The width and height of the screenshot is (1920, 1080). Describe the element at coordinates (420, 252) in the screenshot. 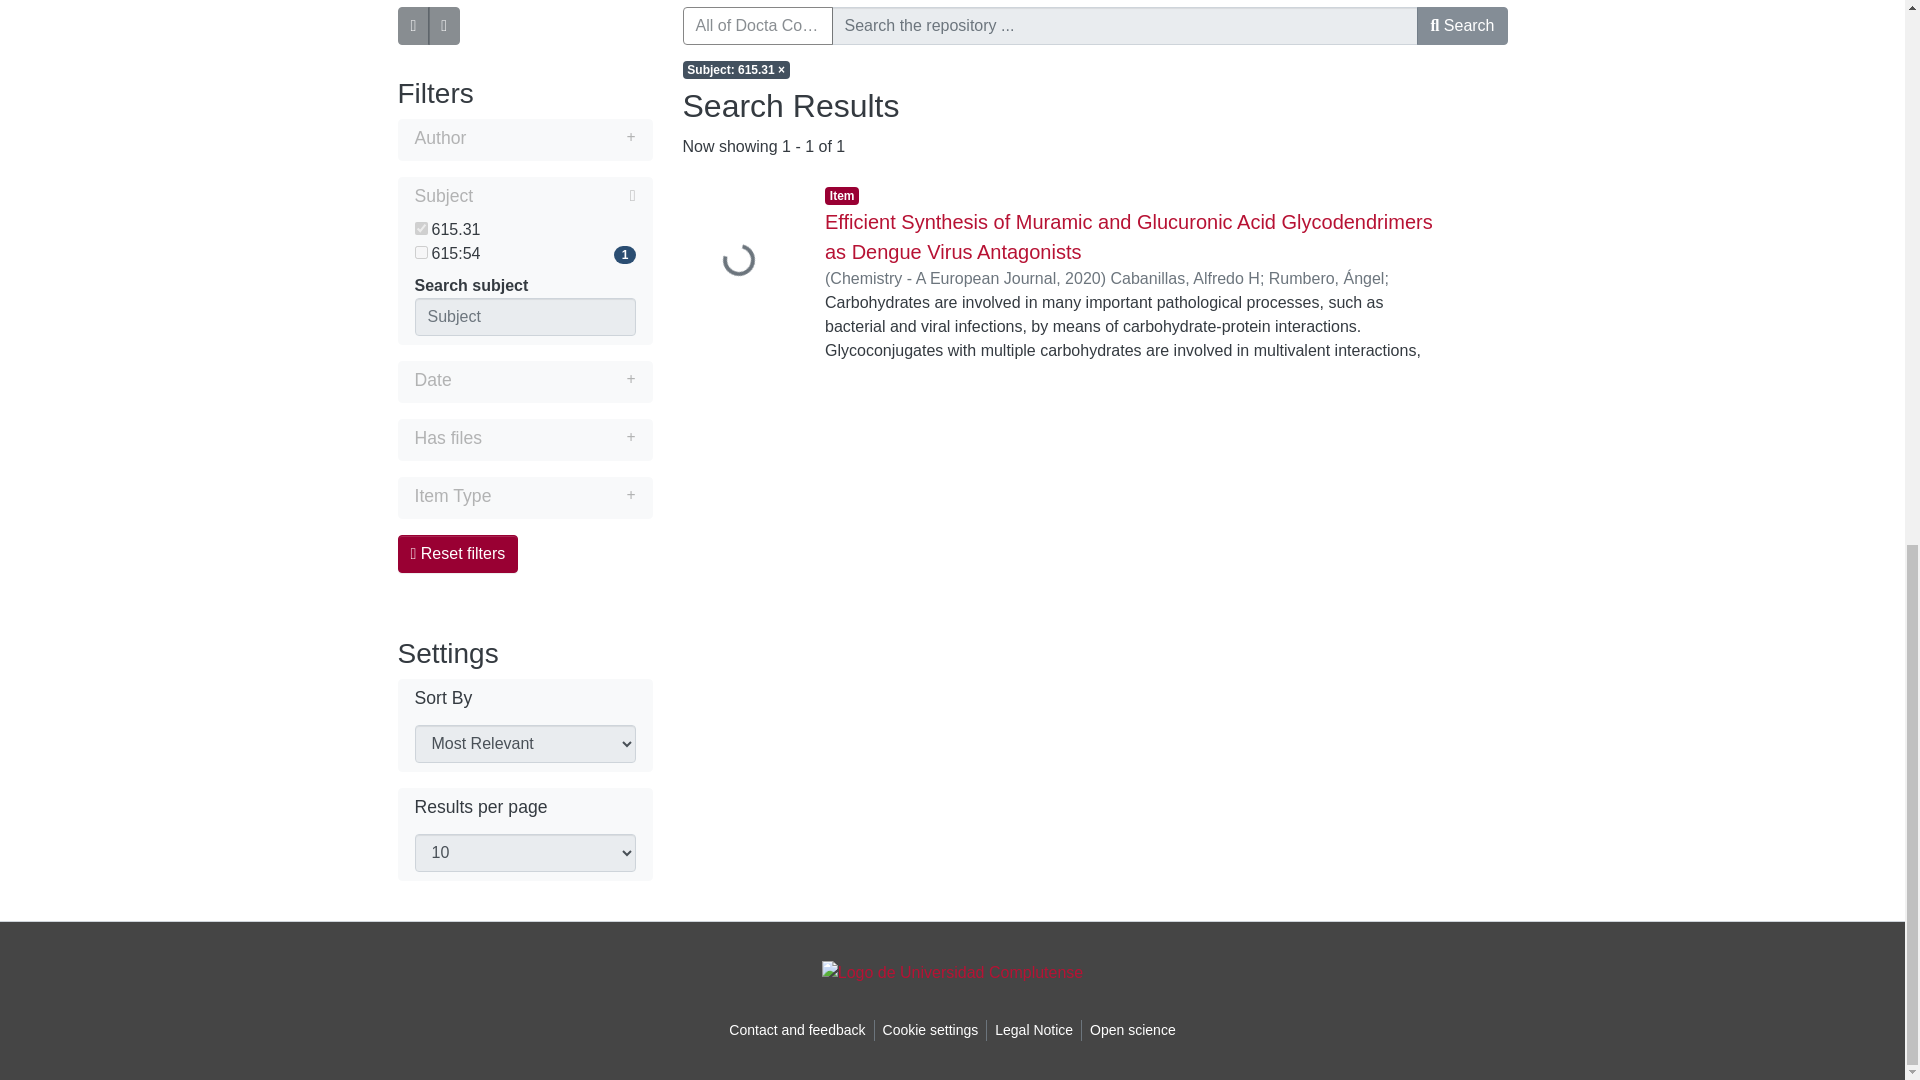

I see `on` at that location.